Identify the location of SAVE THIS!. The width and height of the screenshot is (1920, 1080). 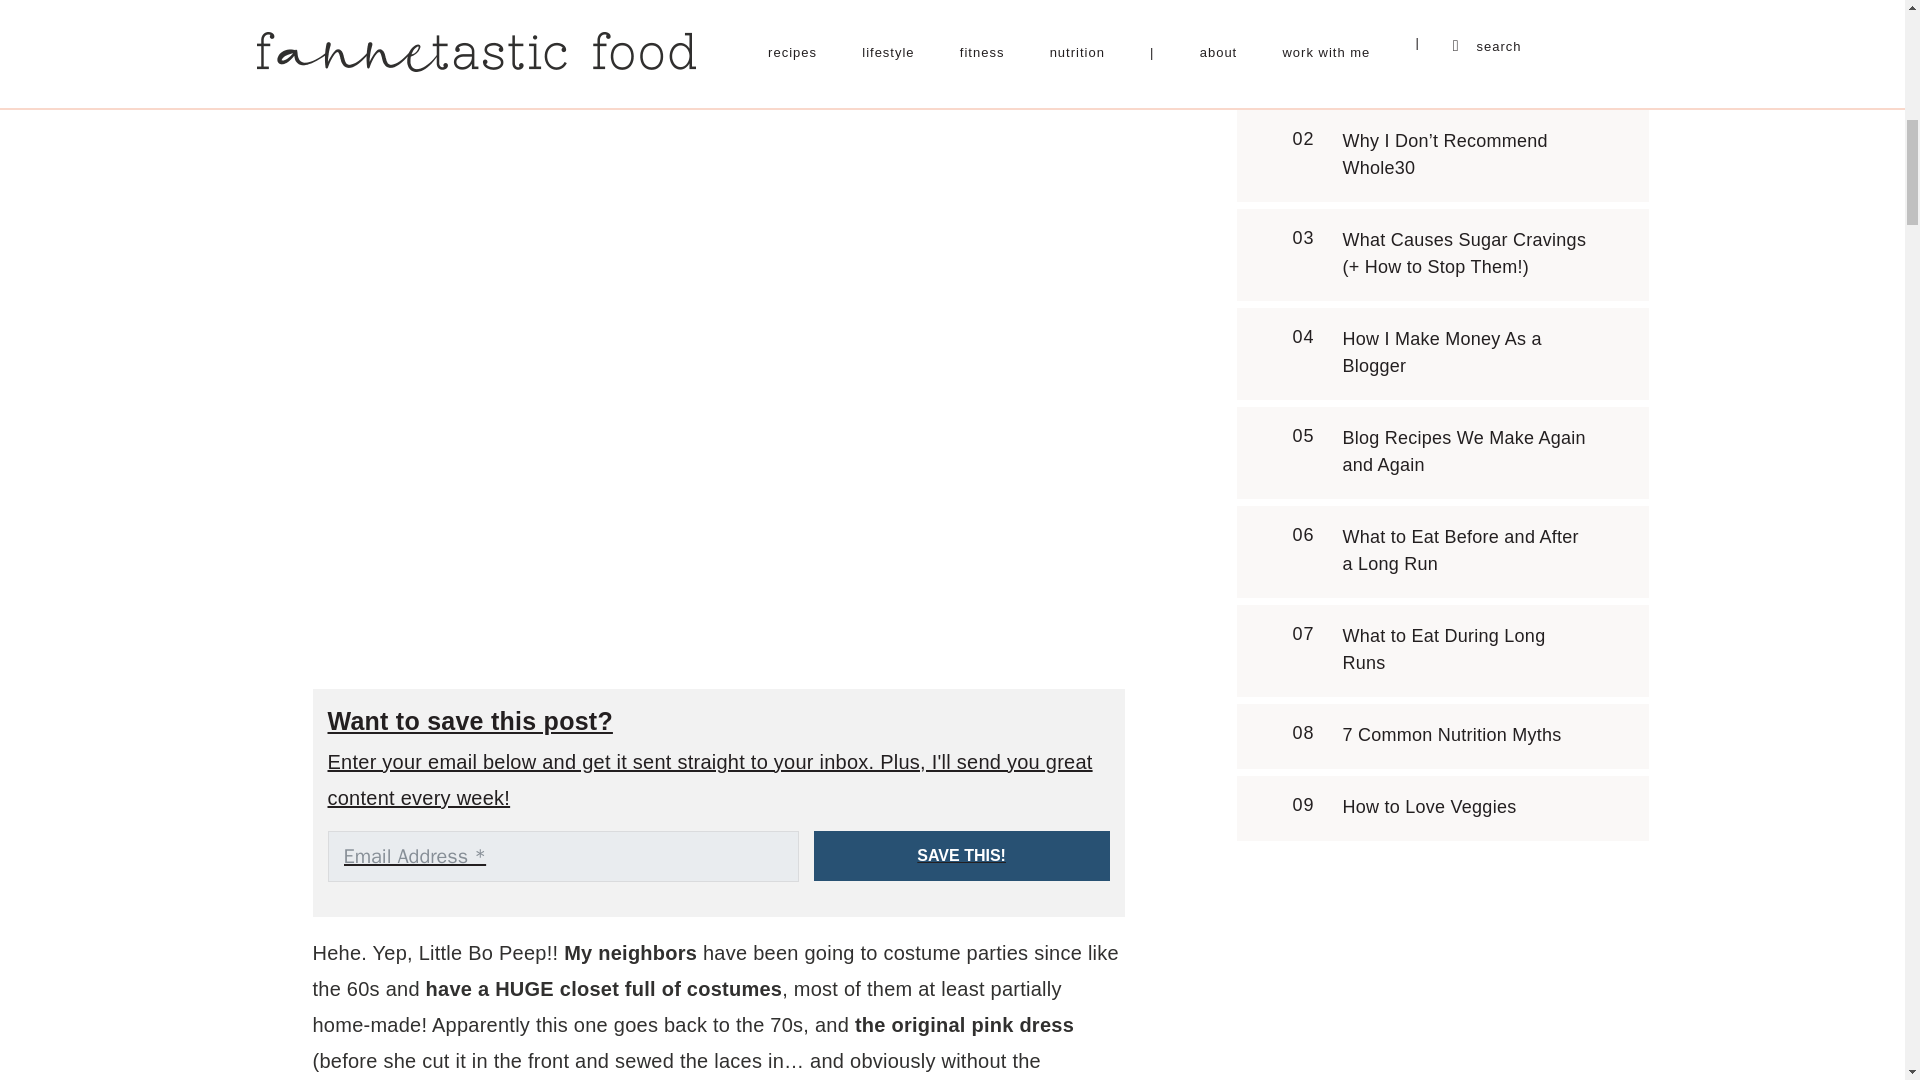
(962, 856).